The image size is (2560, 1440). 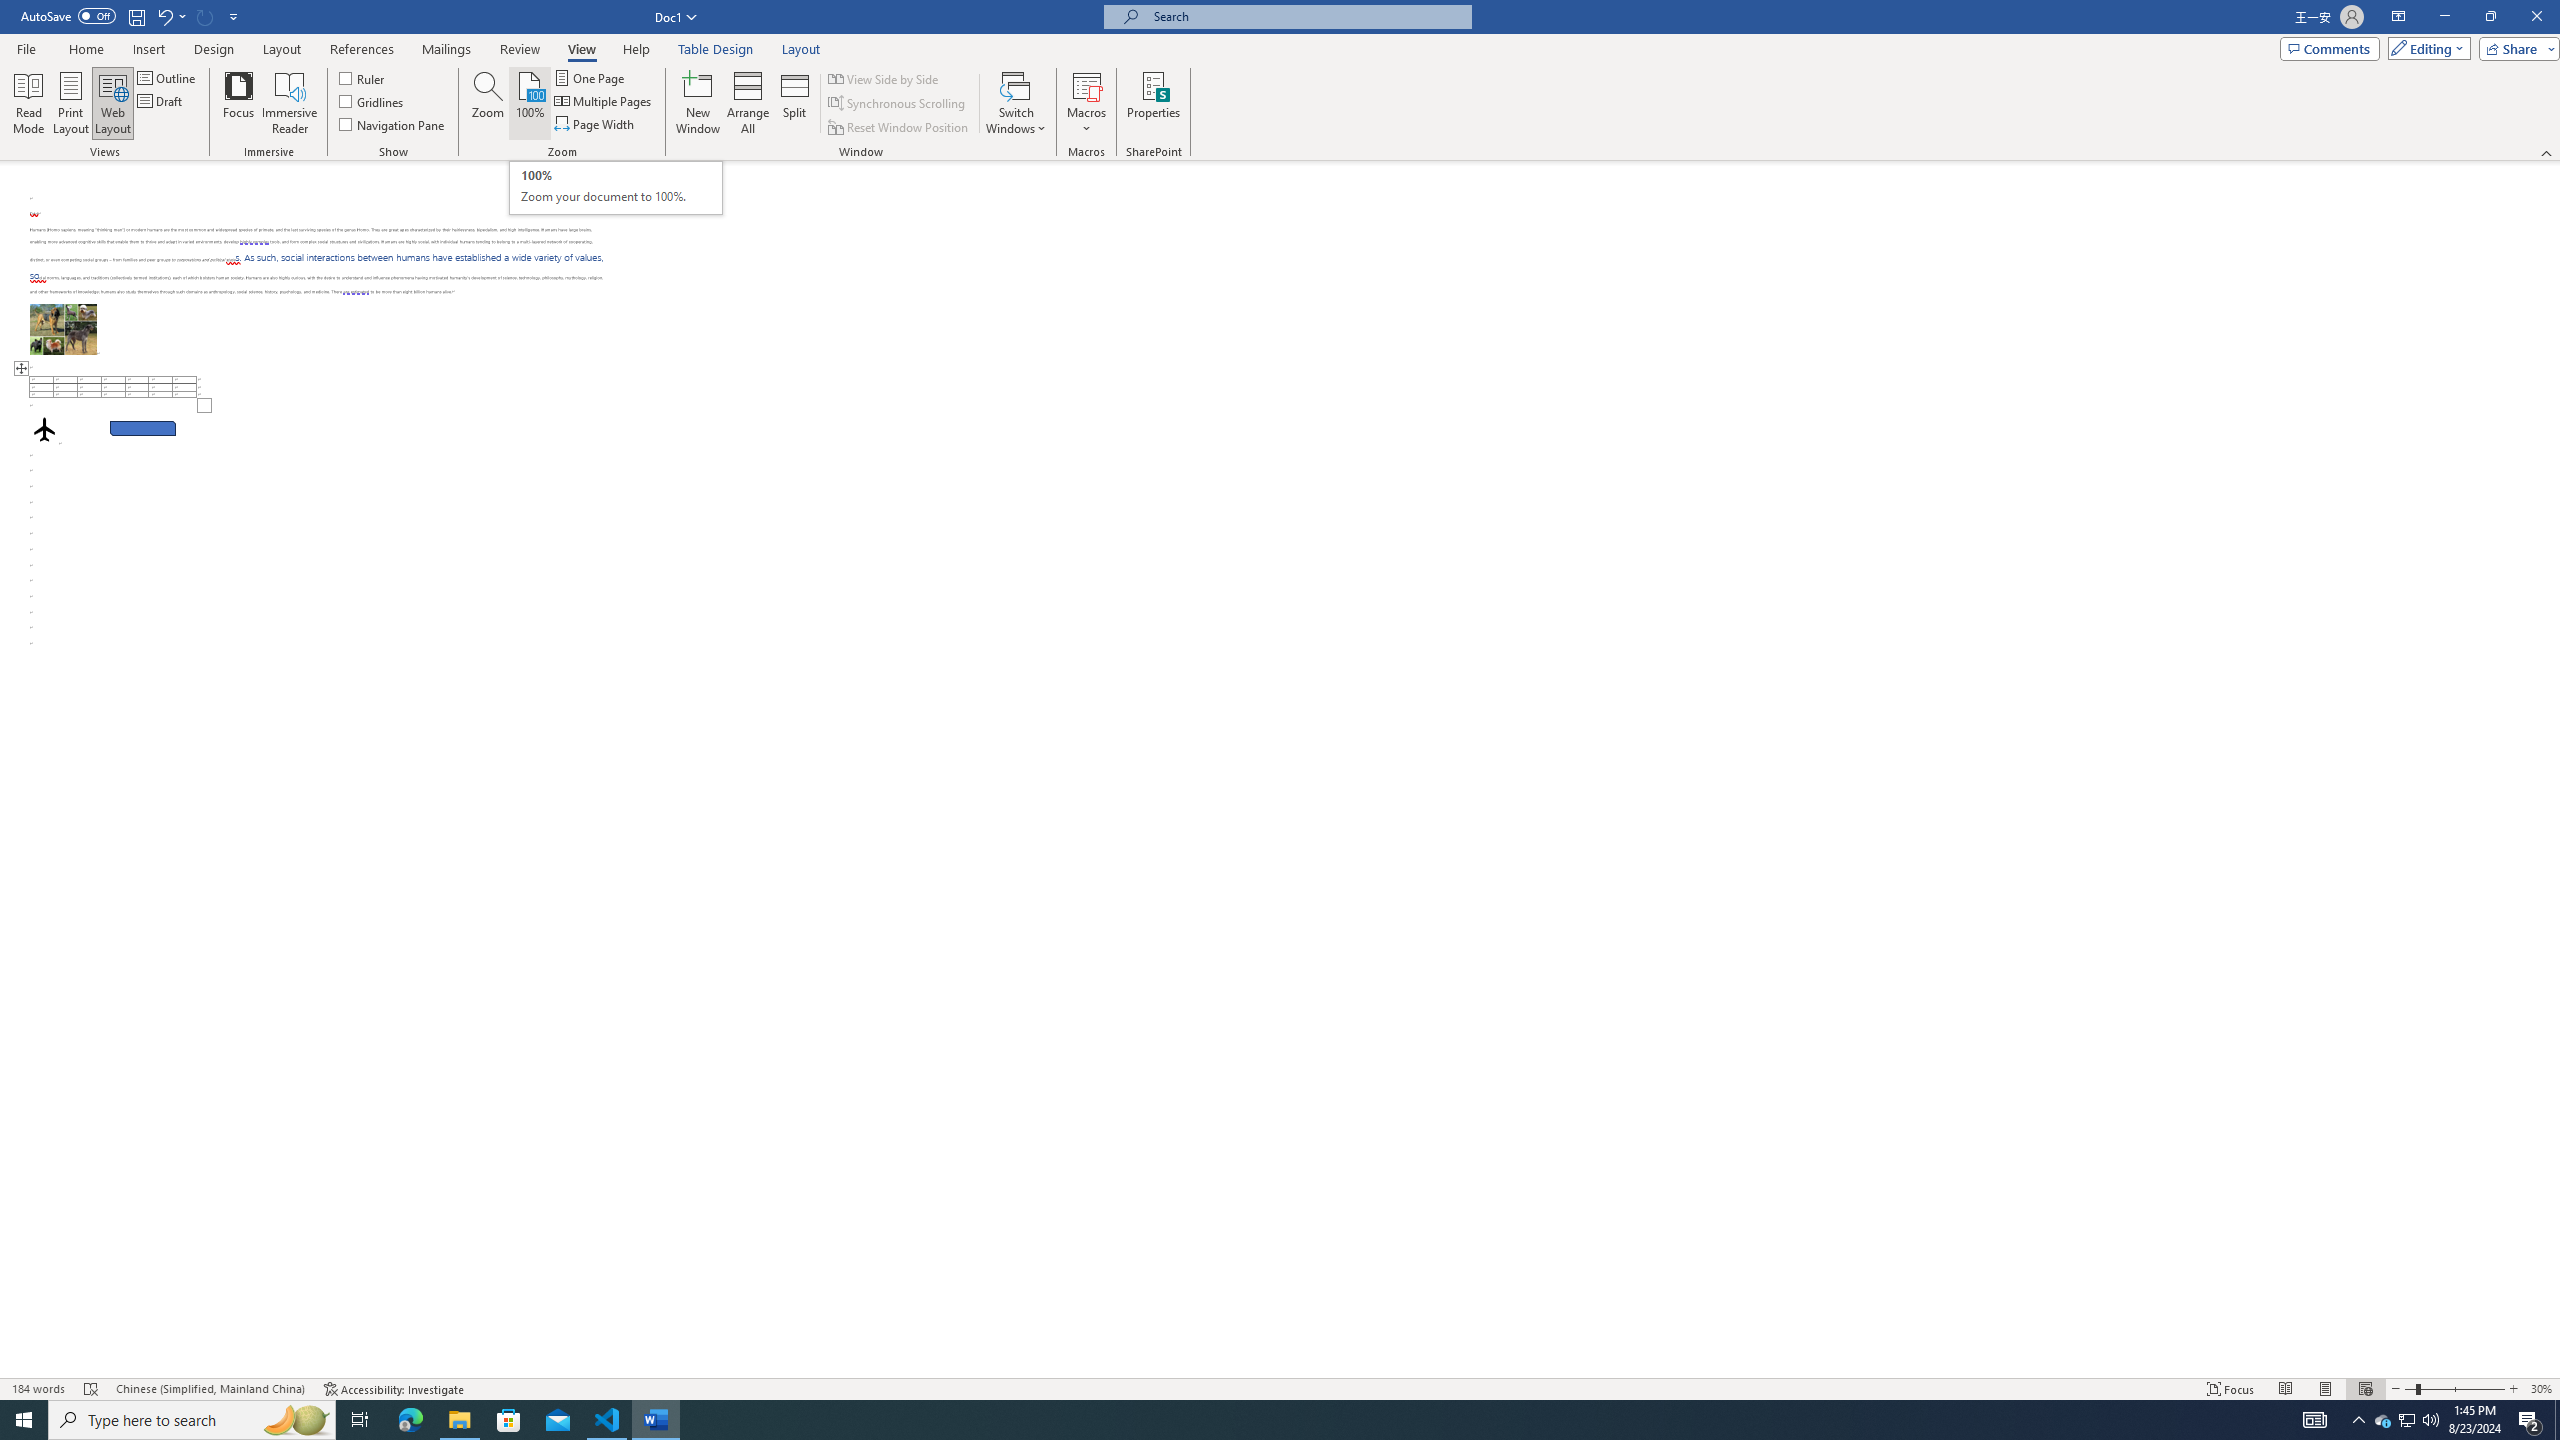 I want to click on Word Count 184 words, so click(x=40, y=1389).